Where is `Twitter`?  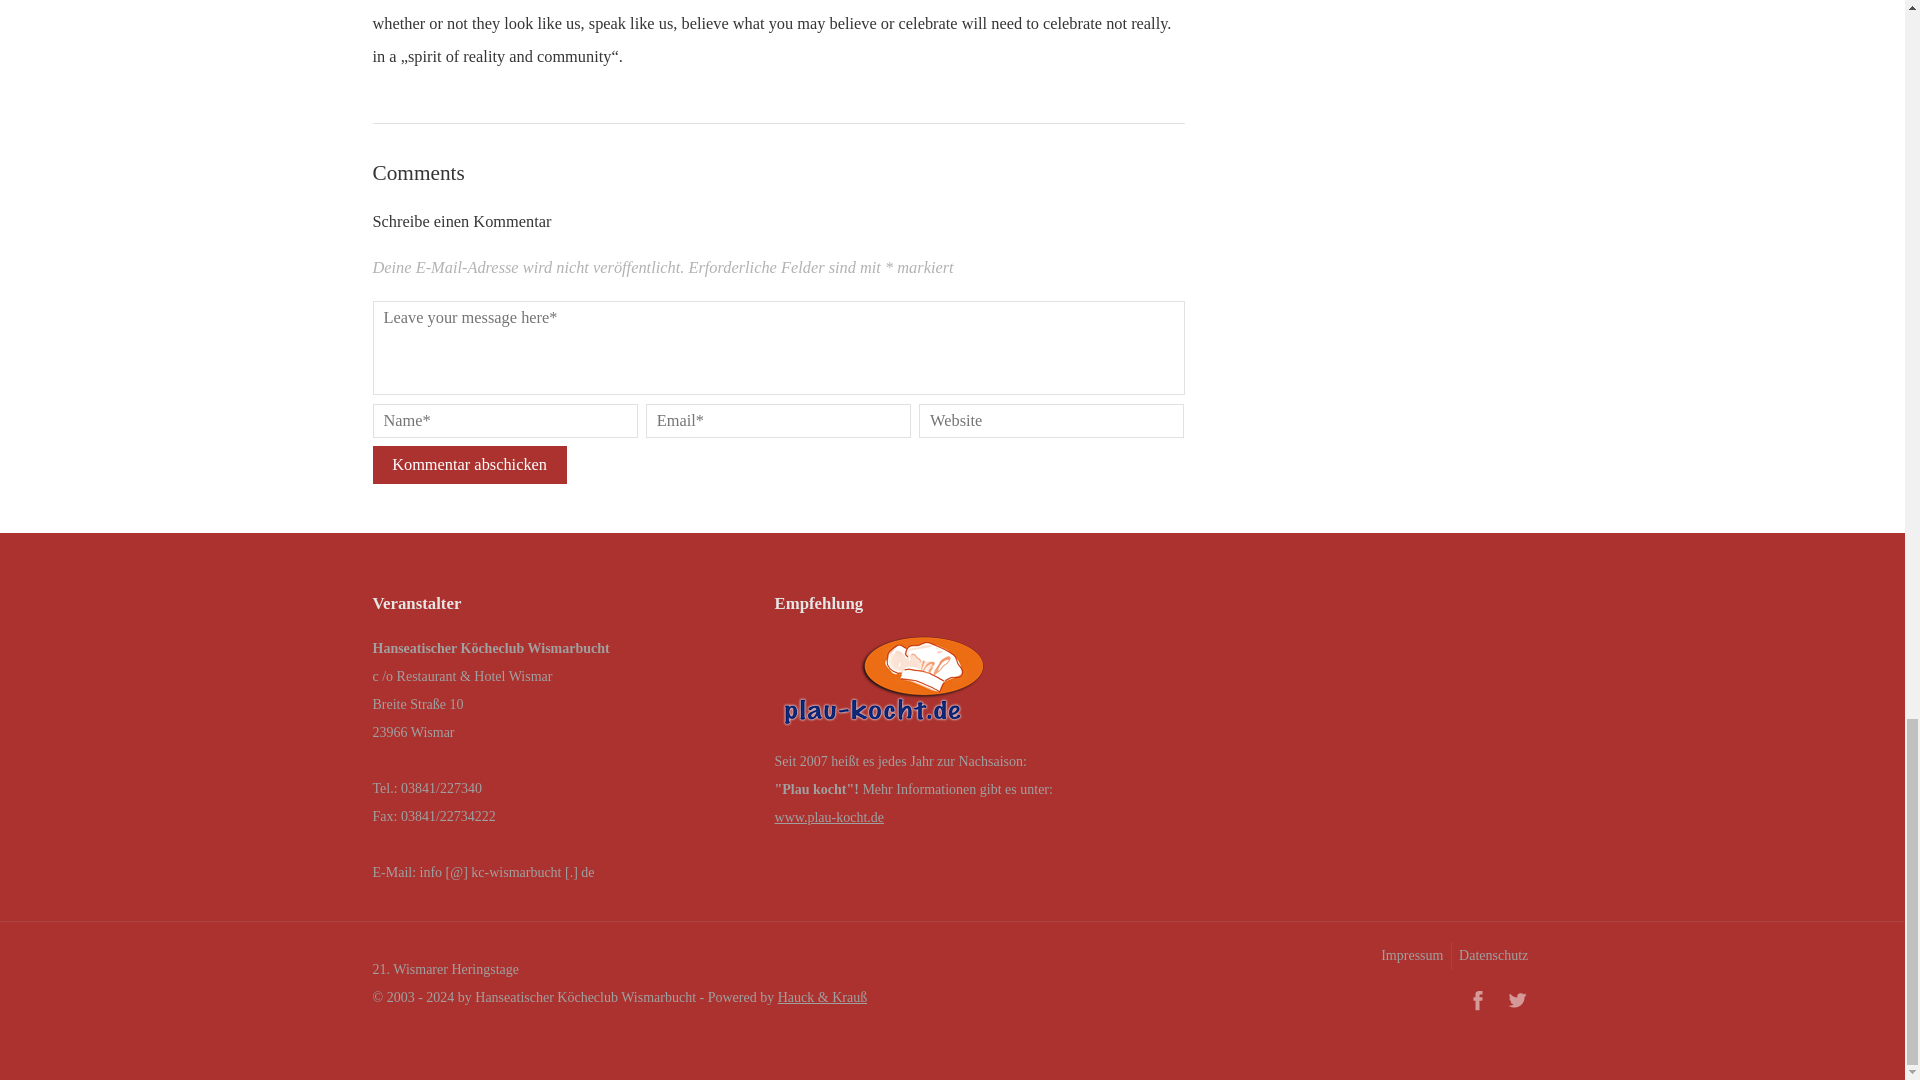
Twitter is located at coordinates (1516, 1000).